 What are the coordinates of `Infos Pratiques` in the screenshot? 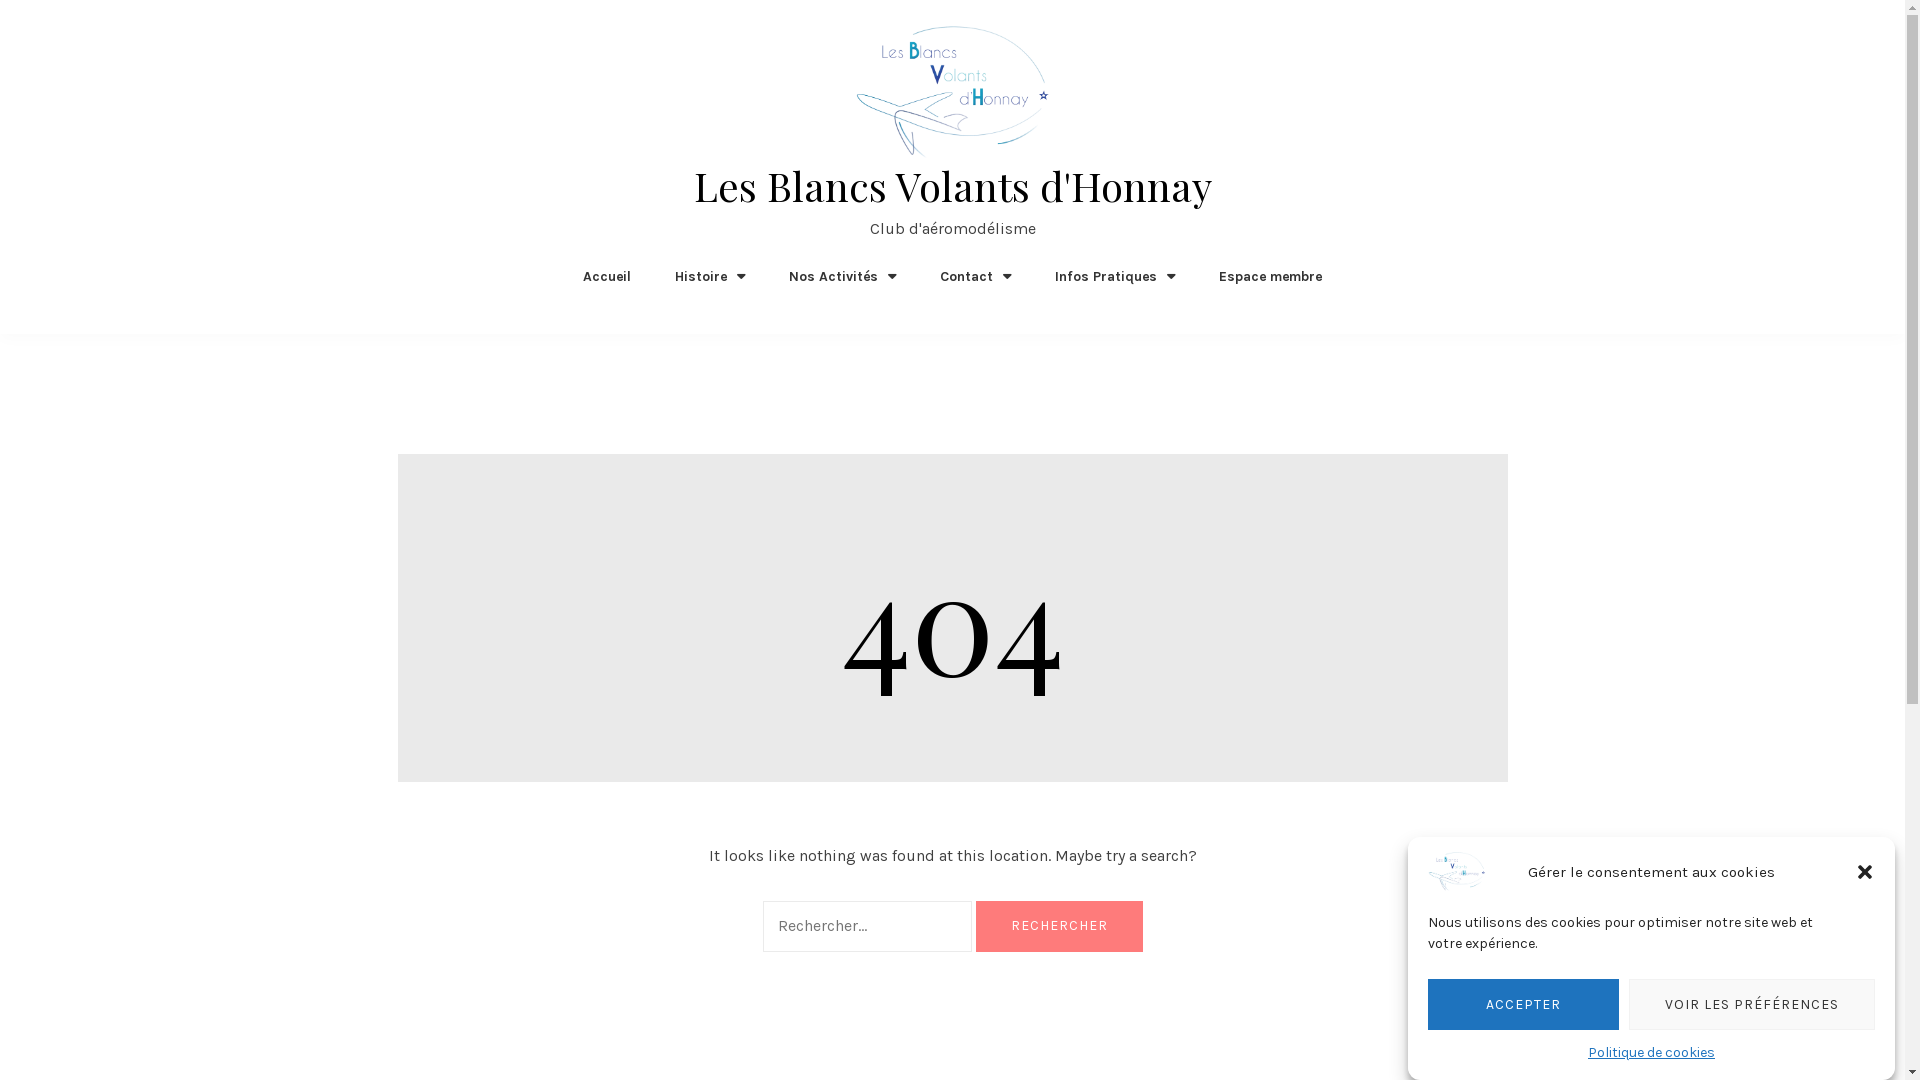 It's located at (1115, 276).